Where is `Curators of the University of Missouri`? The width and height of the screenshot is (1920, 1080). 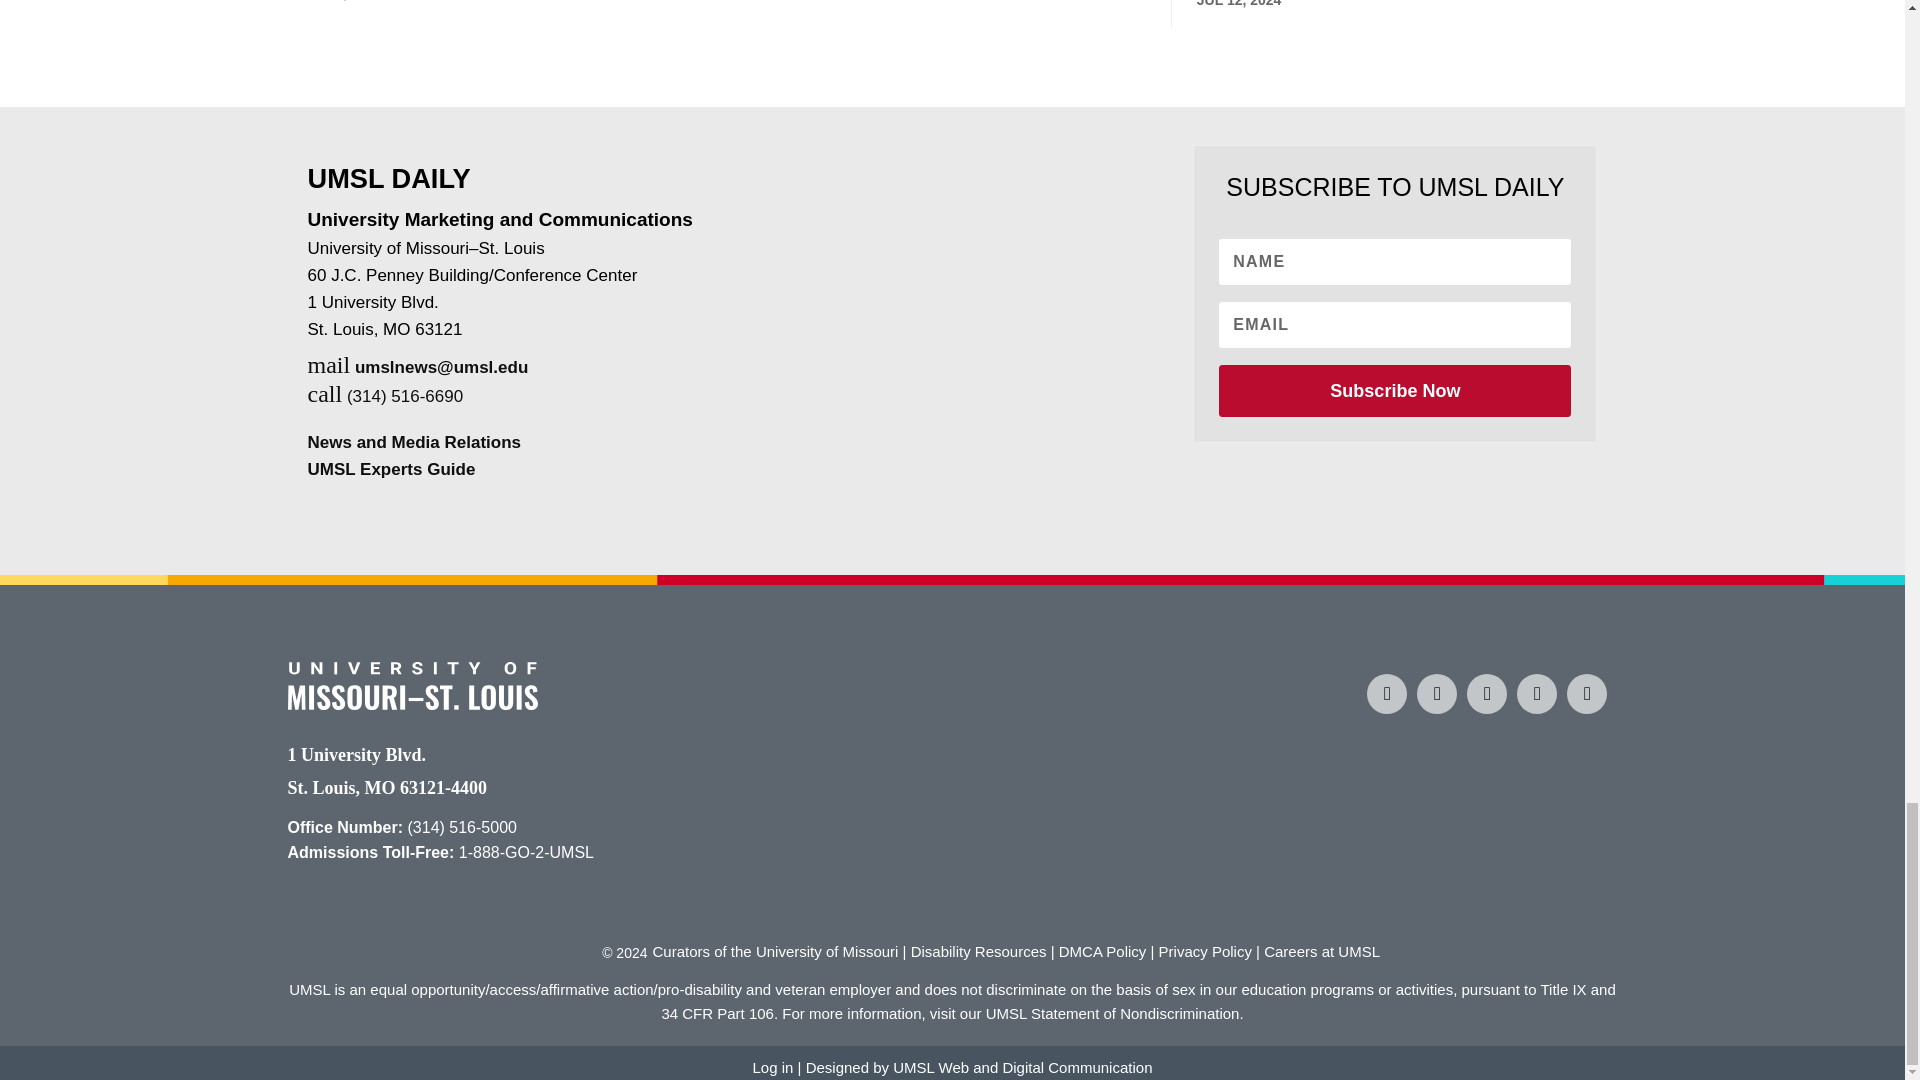
Curators of the University of Missouri is located at coordinates (775, 951).